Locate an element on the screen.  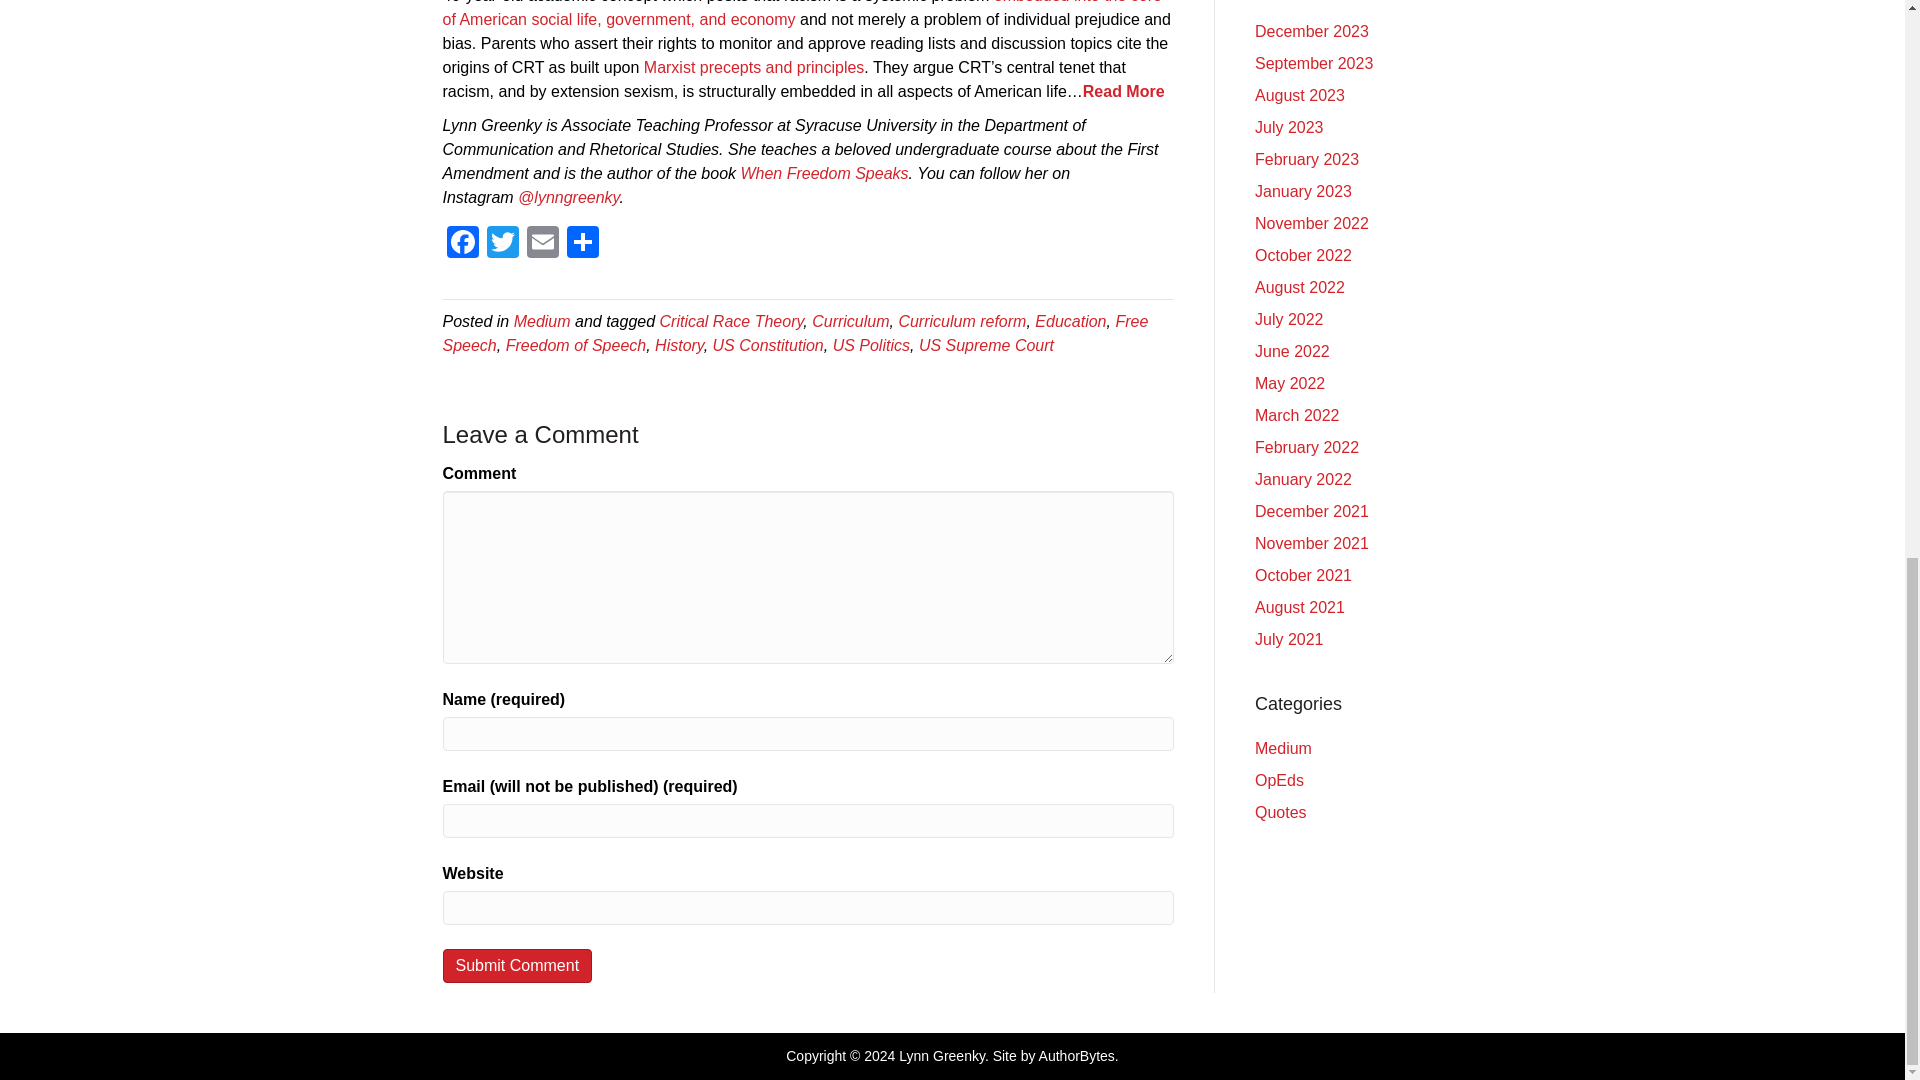
Curriculum reform is located at coordinates (962, 322).